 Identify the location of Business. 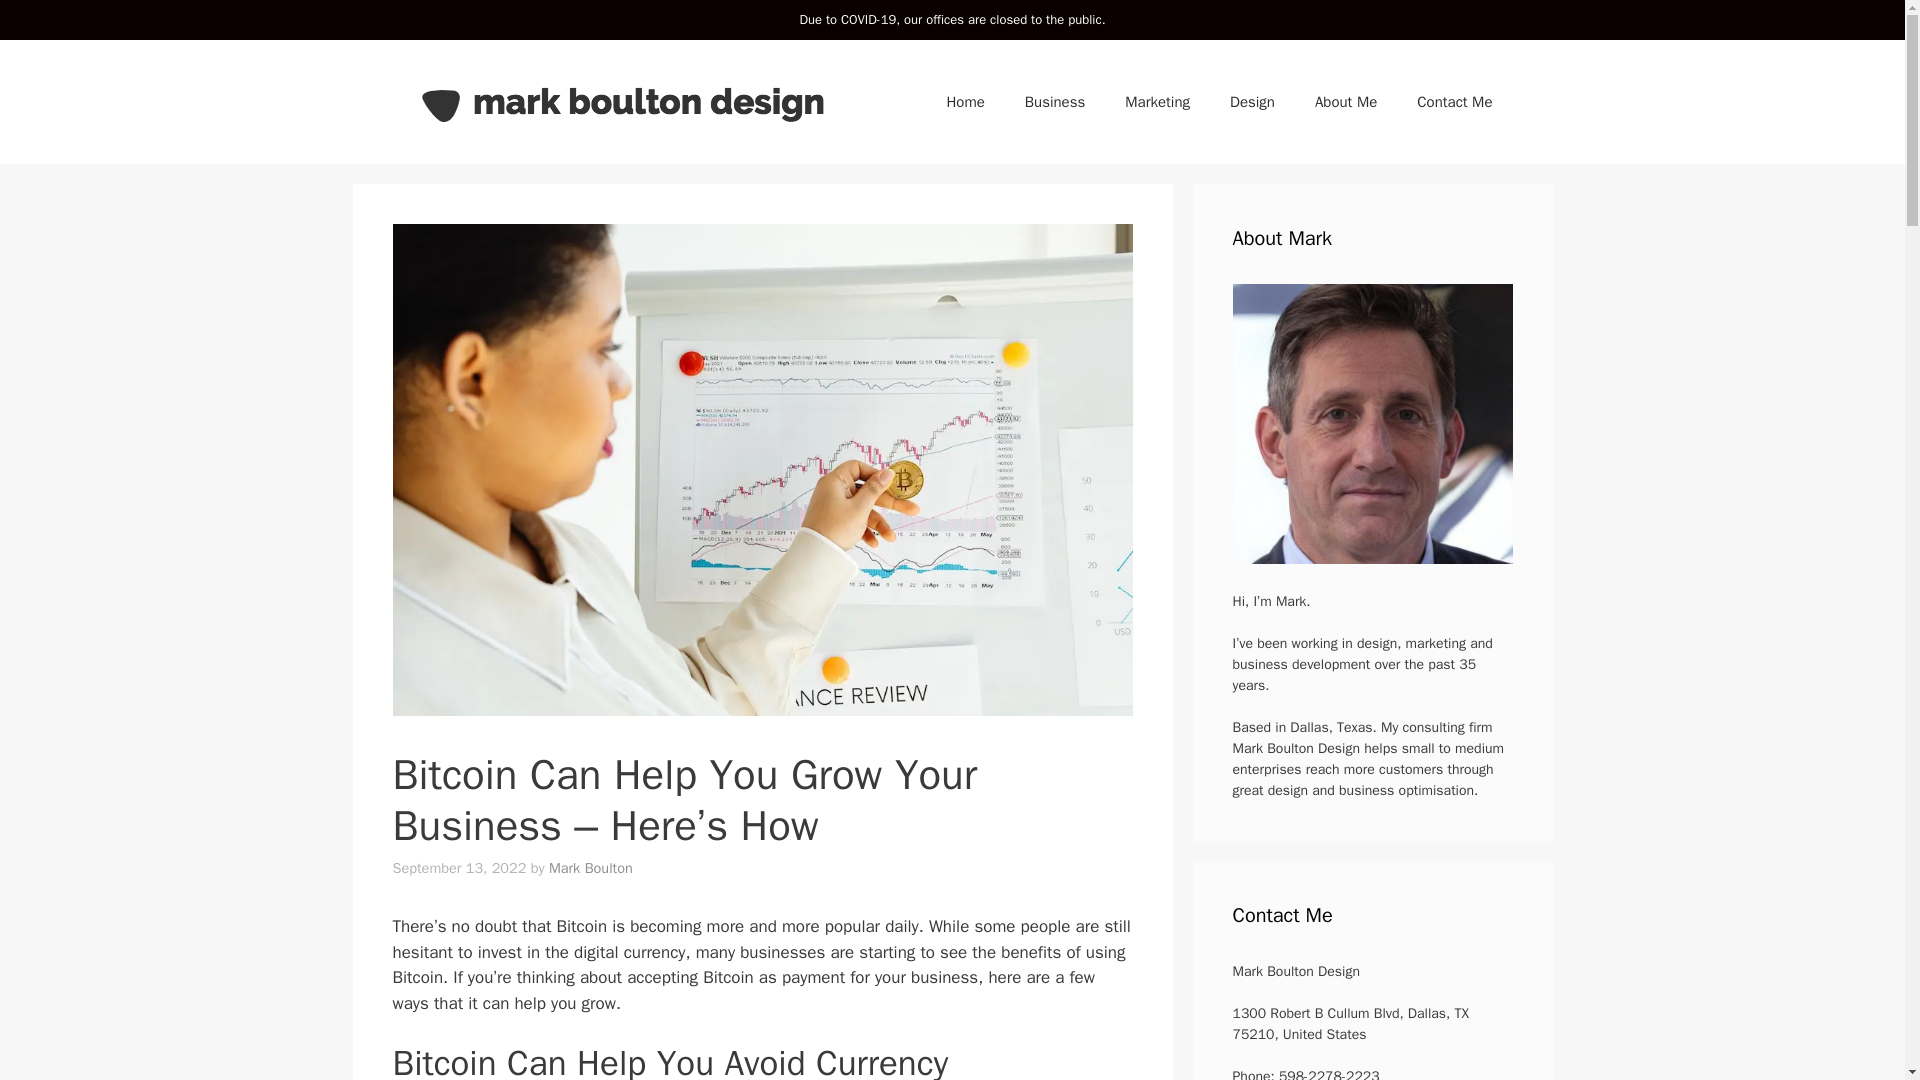
(1054, 102).